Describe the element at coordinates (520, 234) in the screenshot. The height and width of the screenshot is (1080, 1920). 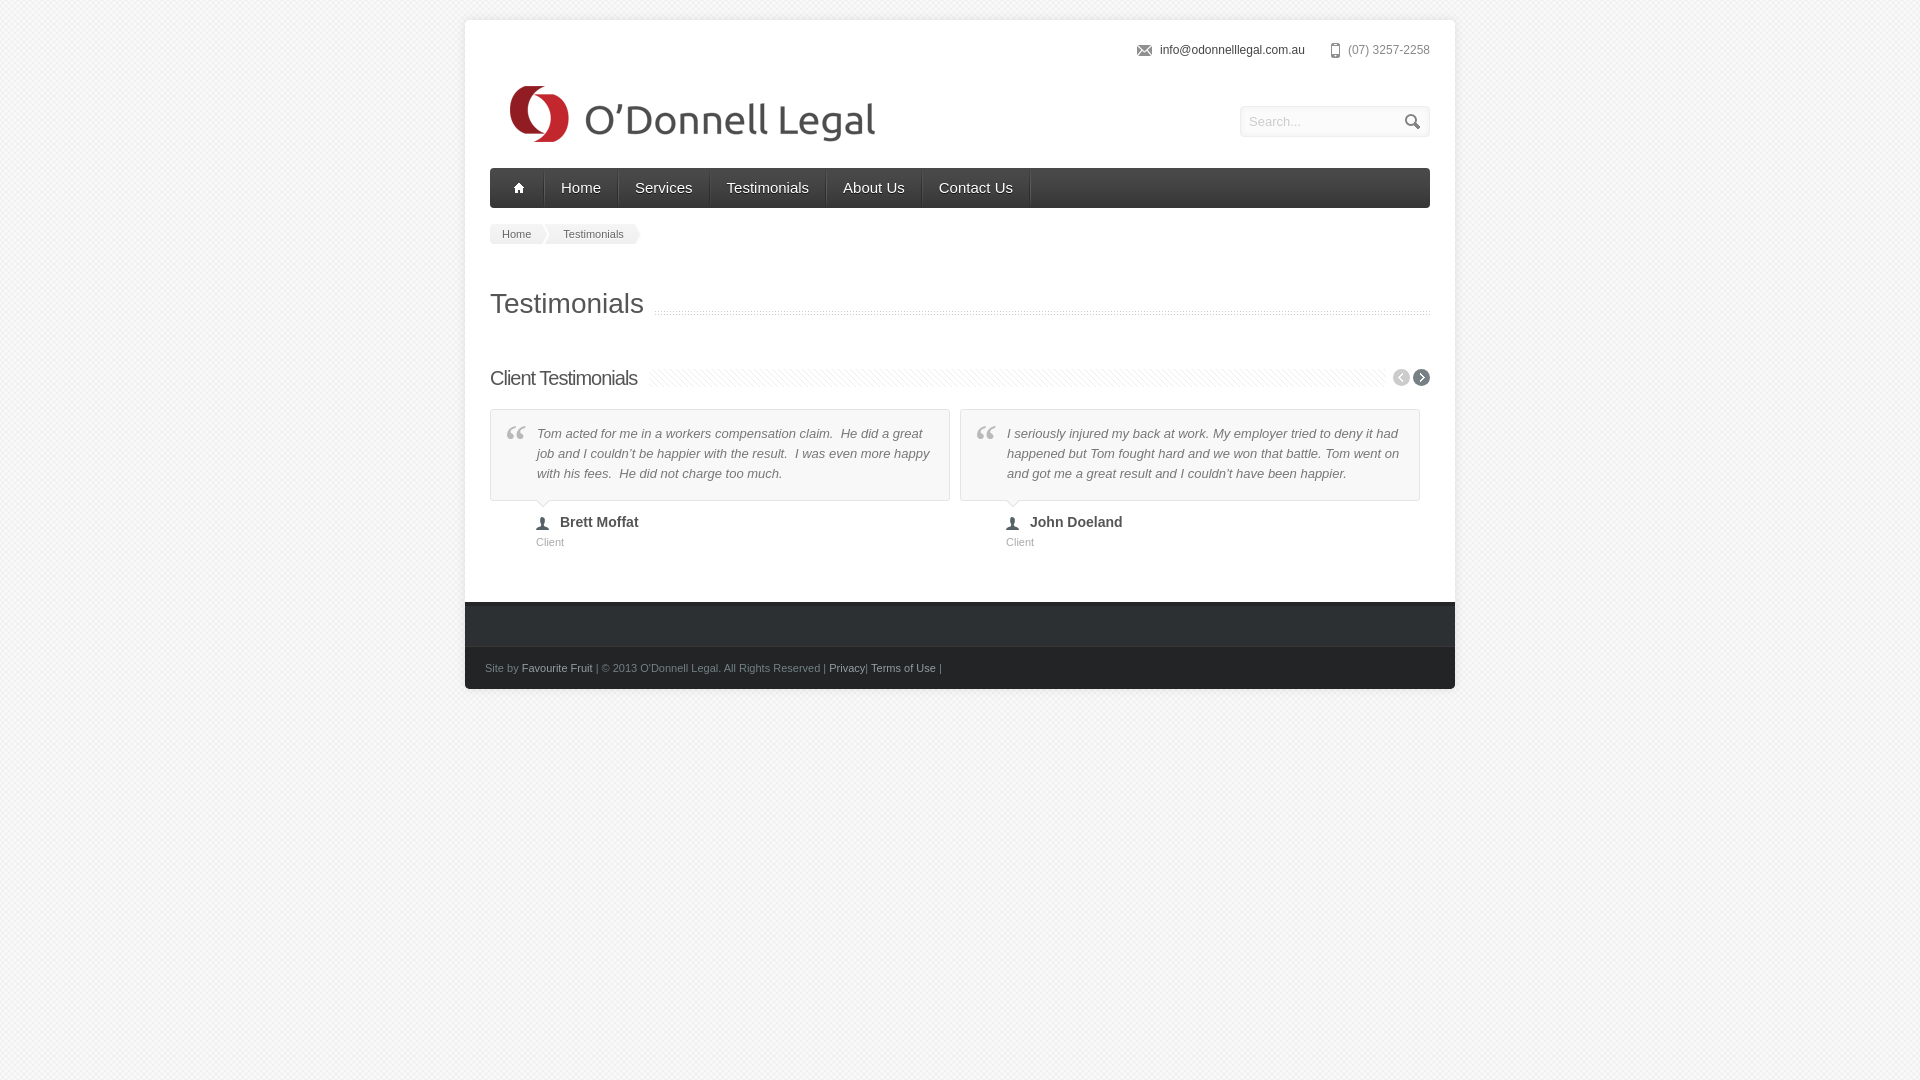
I see `Home` at that location.